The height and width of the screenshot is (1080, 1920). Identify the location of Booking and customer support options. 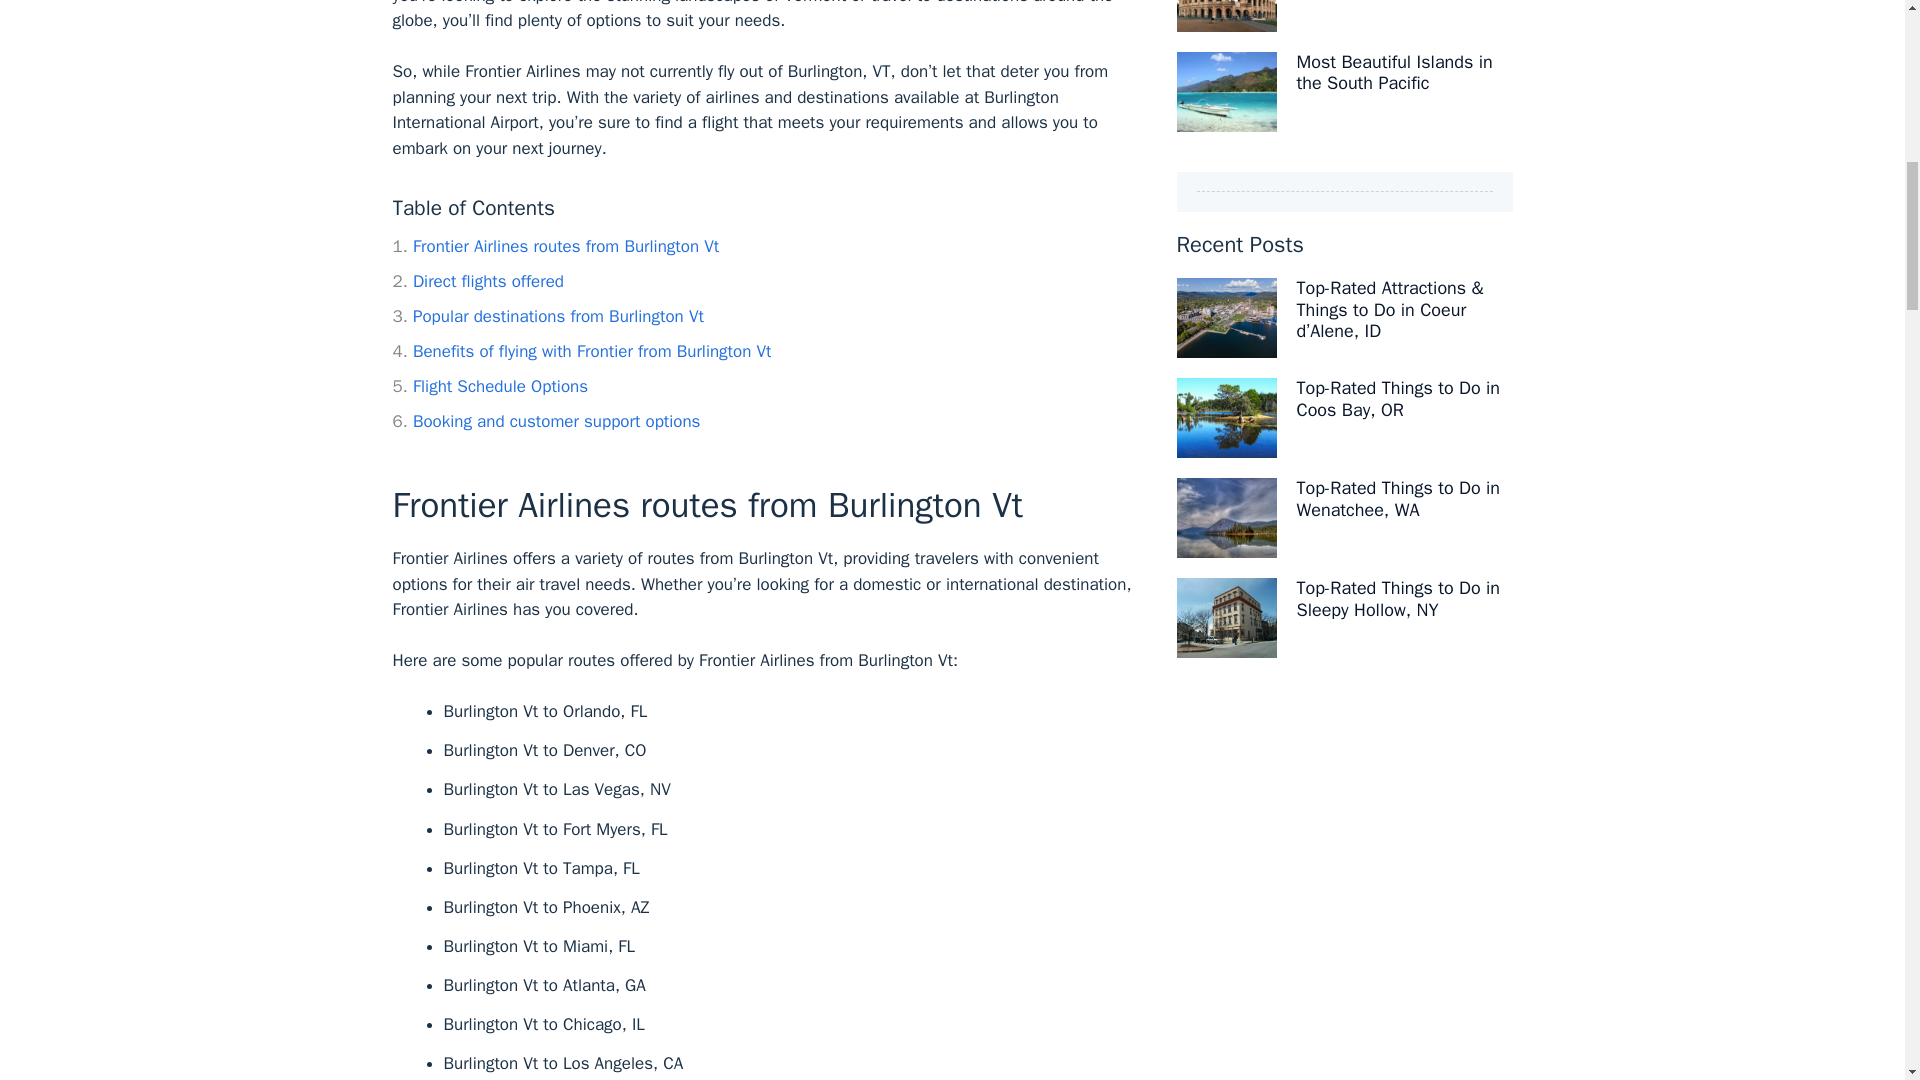
(546, 422).